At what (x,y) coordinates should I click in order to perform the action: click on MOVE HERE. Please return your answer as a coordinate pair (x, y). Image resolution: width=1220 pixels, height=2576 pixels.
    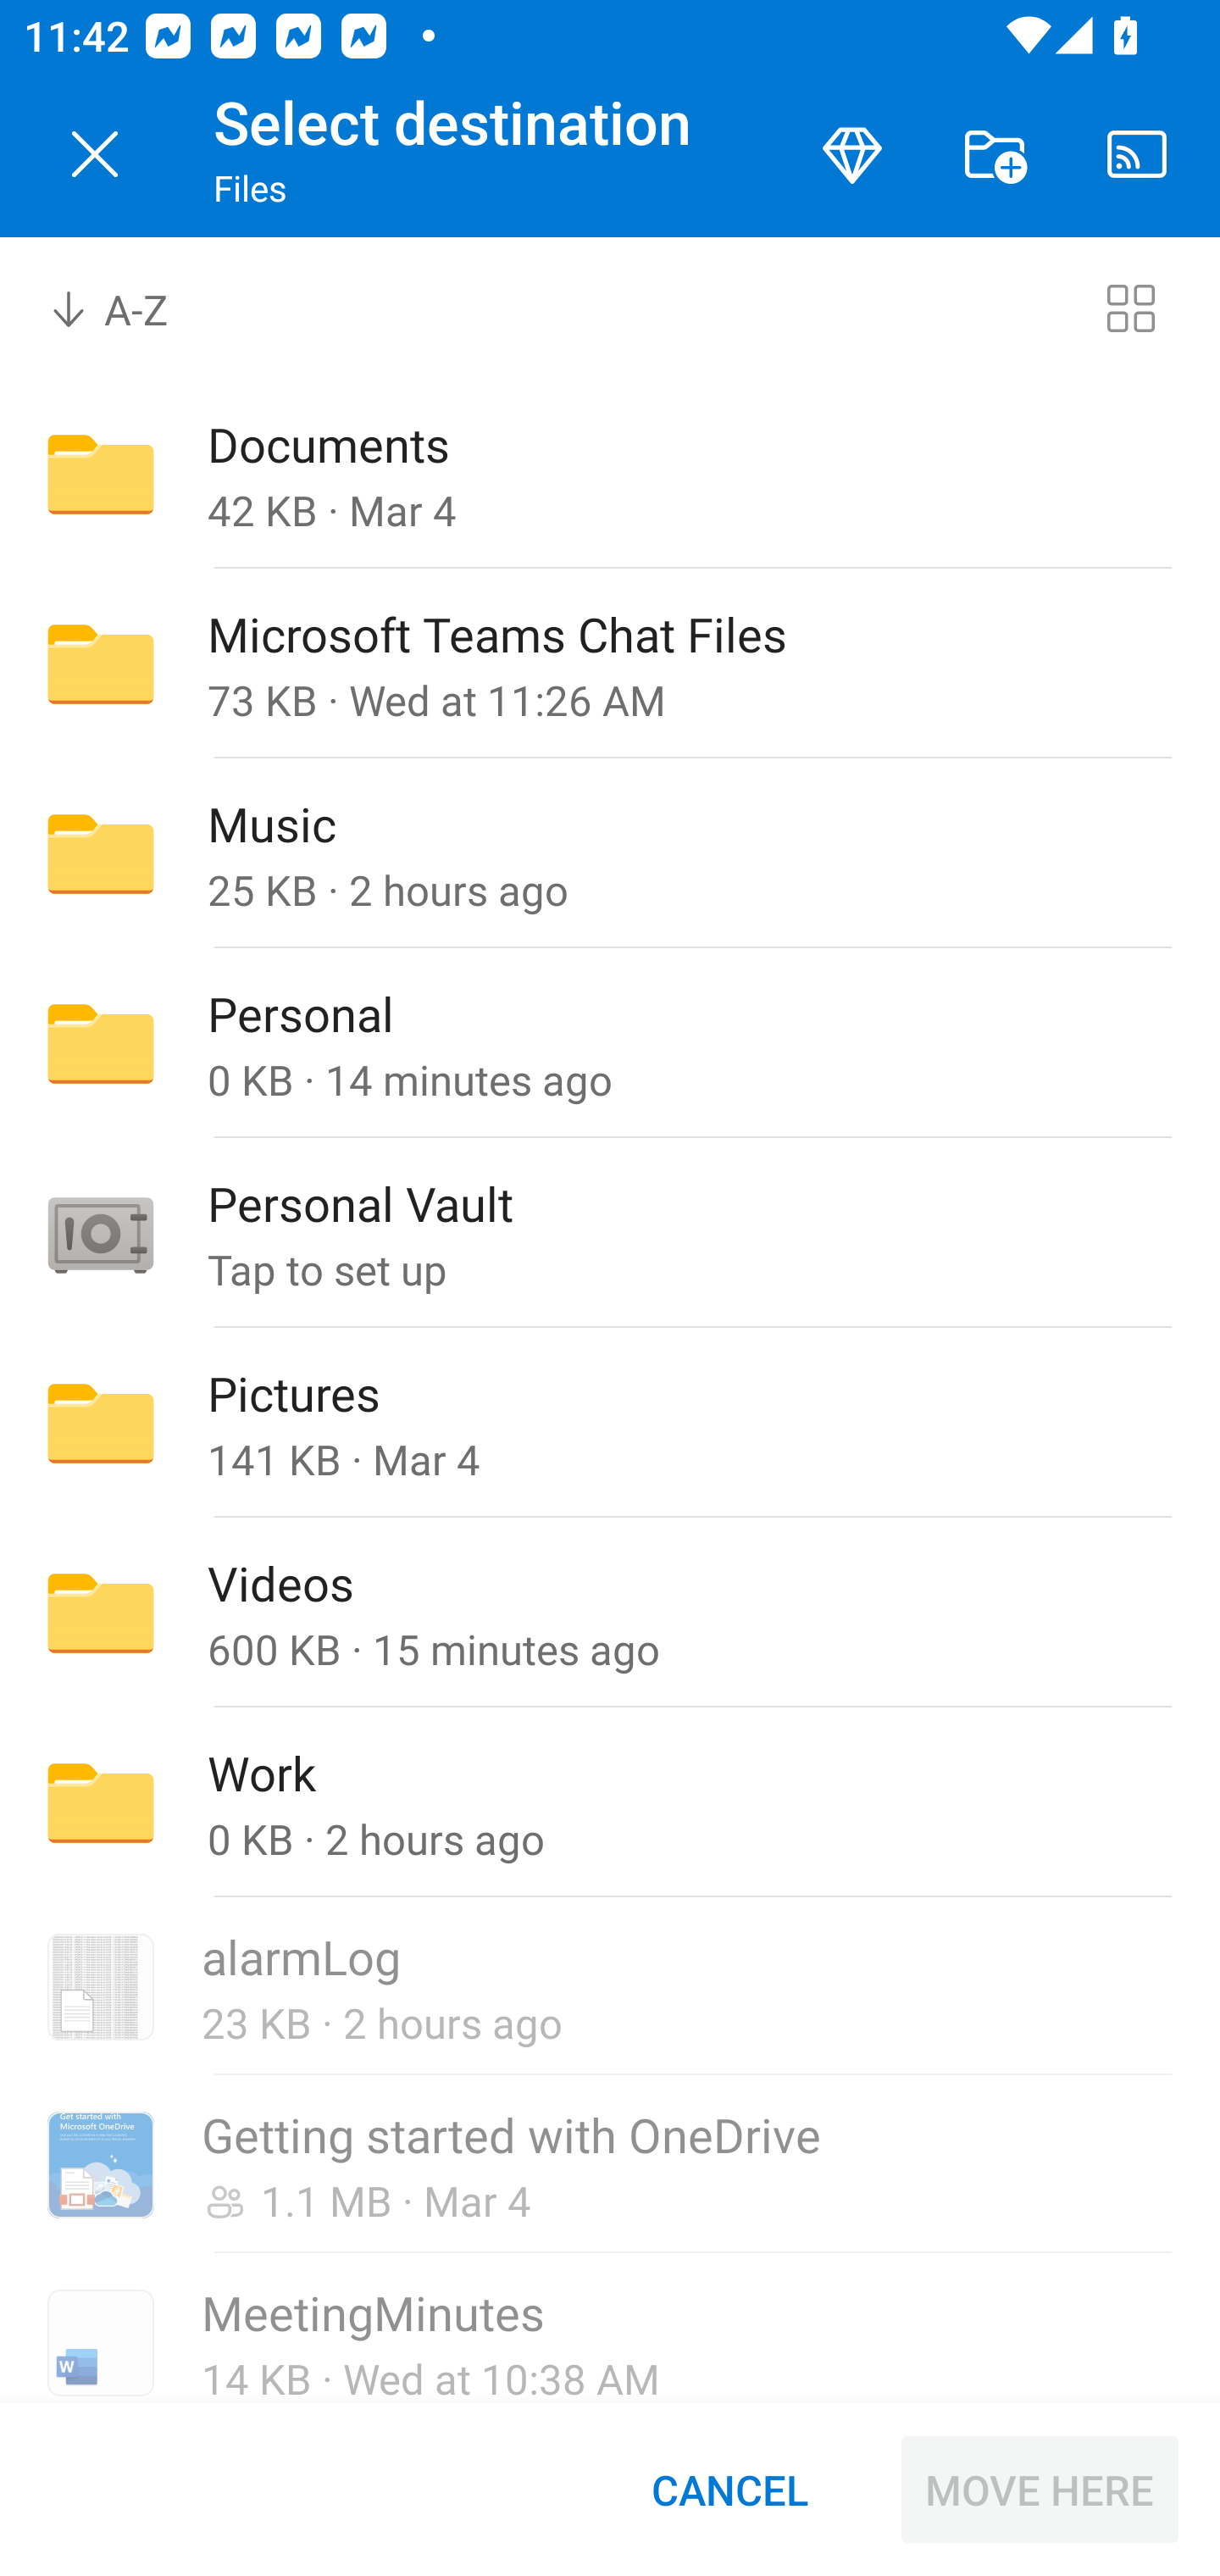
    Looking at the image, I should click on (1040, 2490).